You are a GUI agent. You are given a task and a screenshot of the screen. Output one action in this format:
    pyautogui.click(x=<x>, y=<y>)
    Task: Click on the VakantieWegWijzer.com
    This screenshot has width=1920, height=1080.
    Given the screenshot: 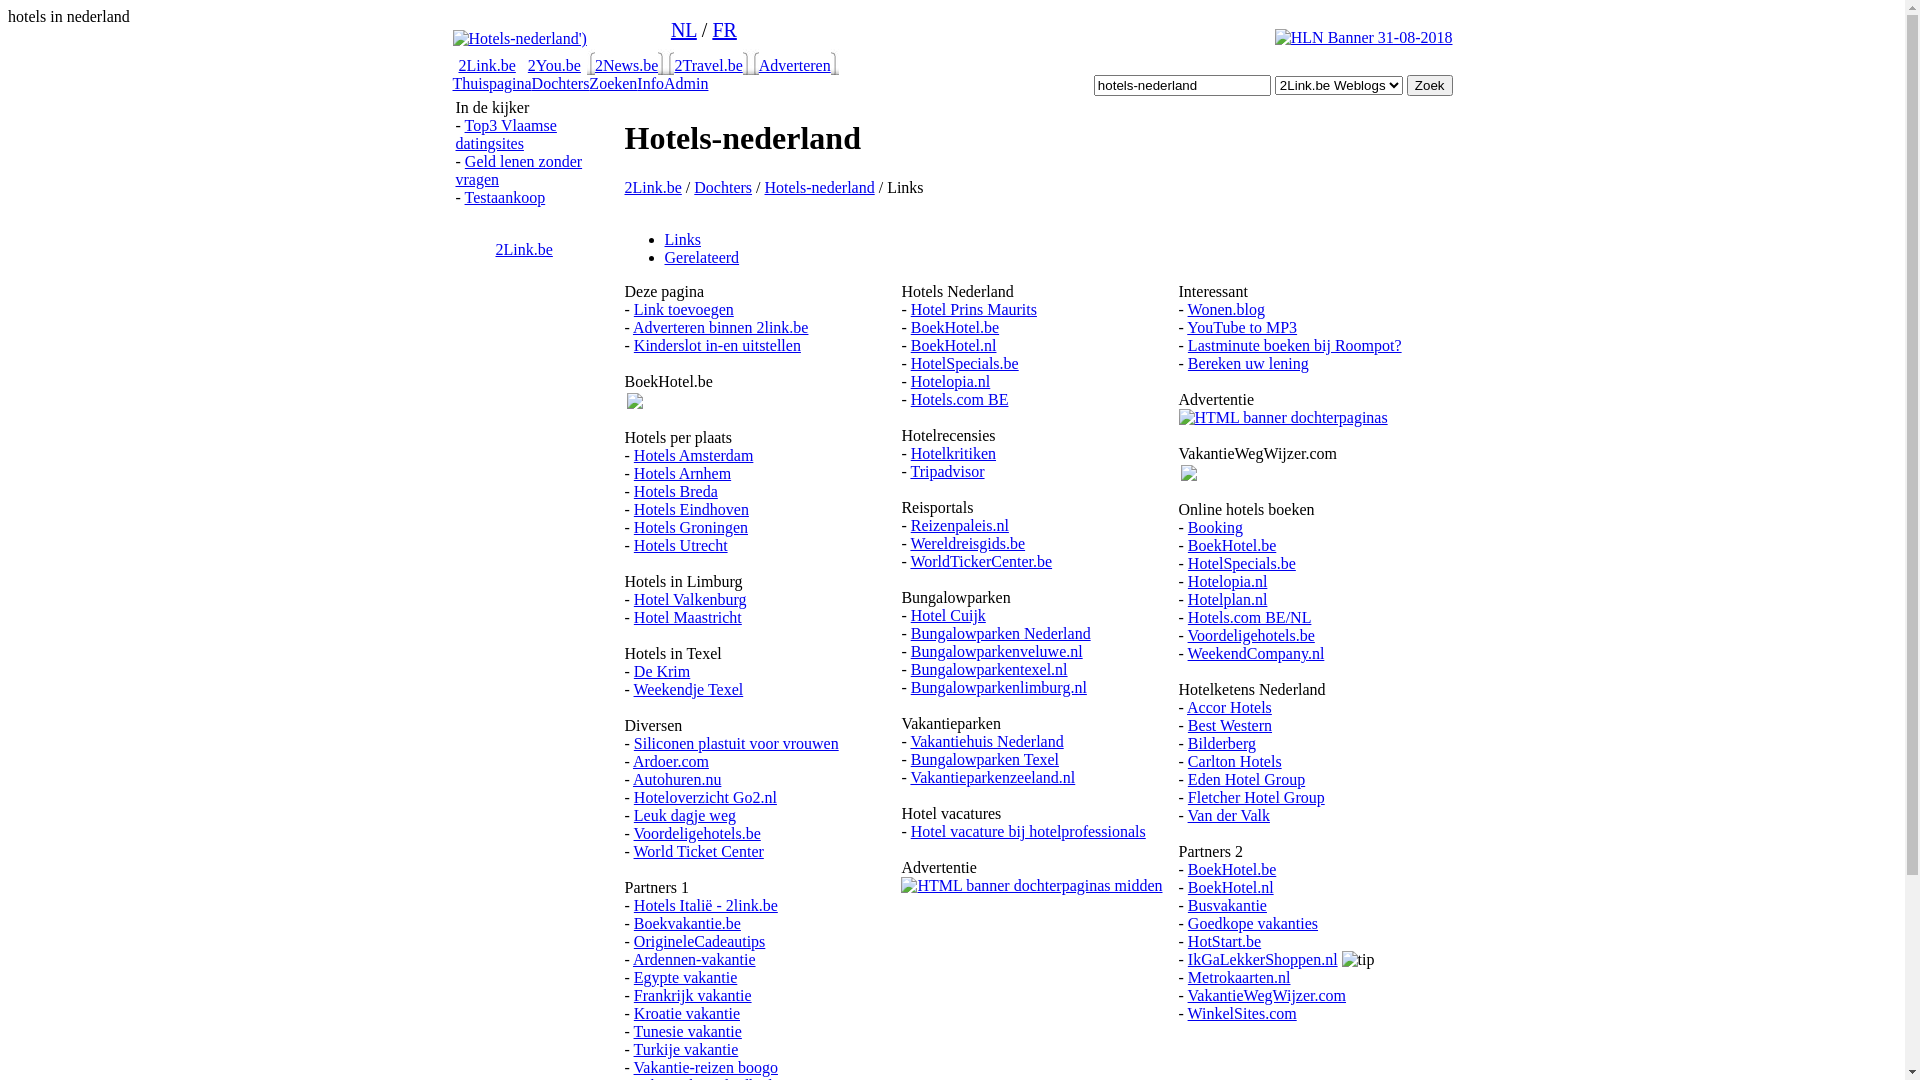 What is the action you would take?
    pyautogui.click(x=1267, y=996)
    